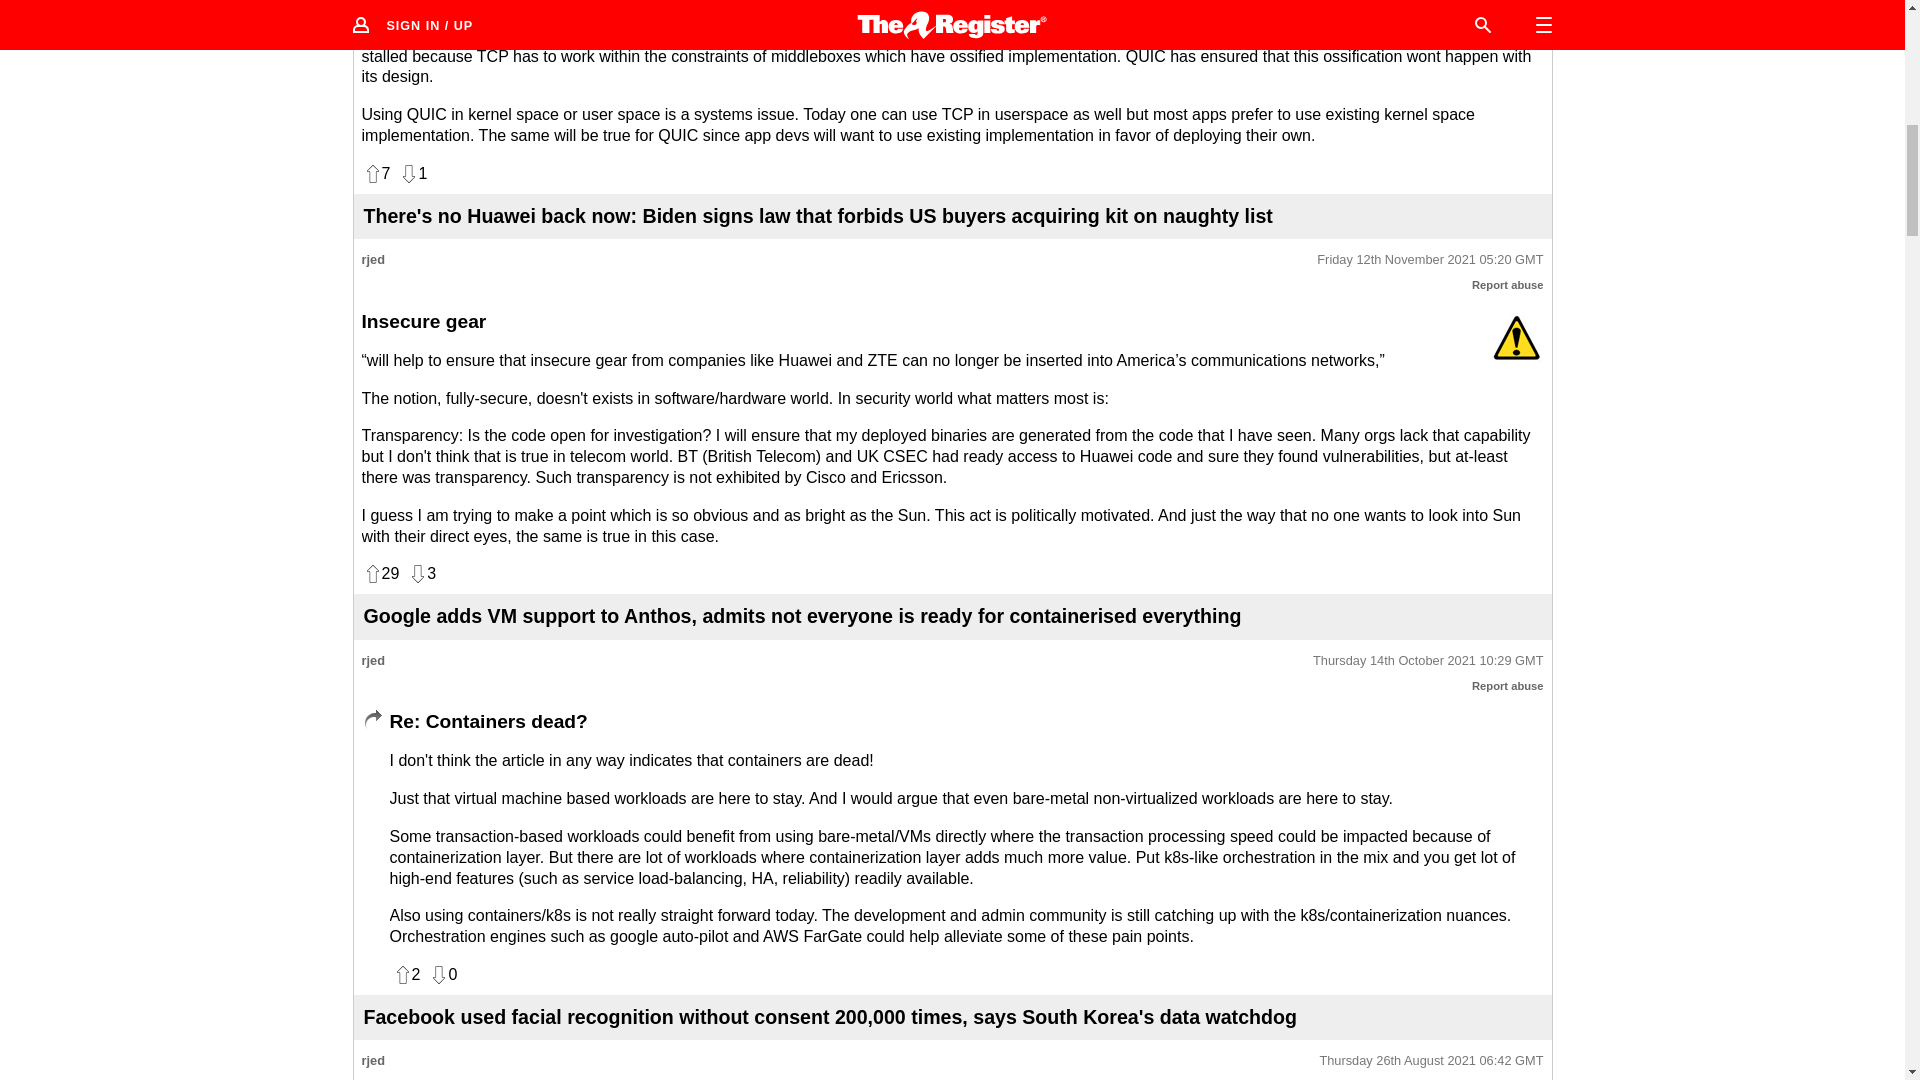  Describe the element at coordinates (380, 574) in the screenshot. I see `Like this post? Vote for it!` at that location.